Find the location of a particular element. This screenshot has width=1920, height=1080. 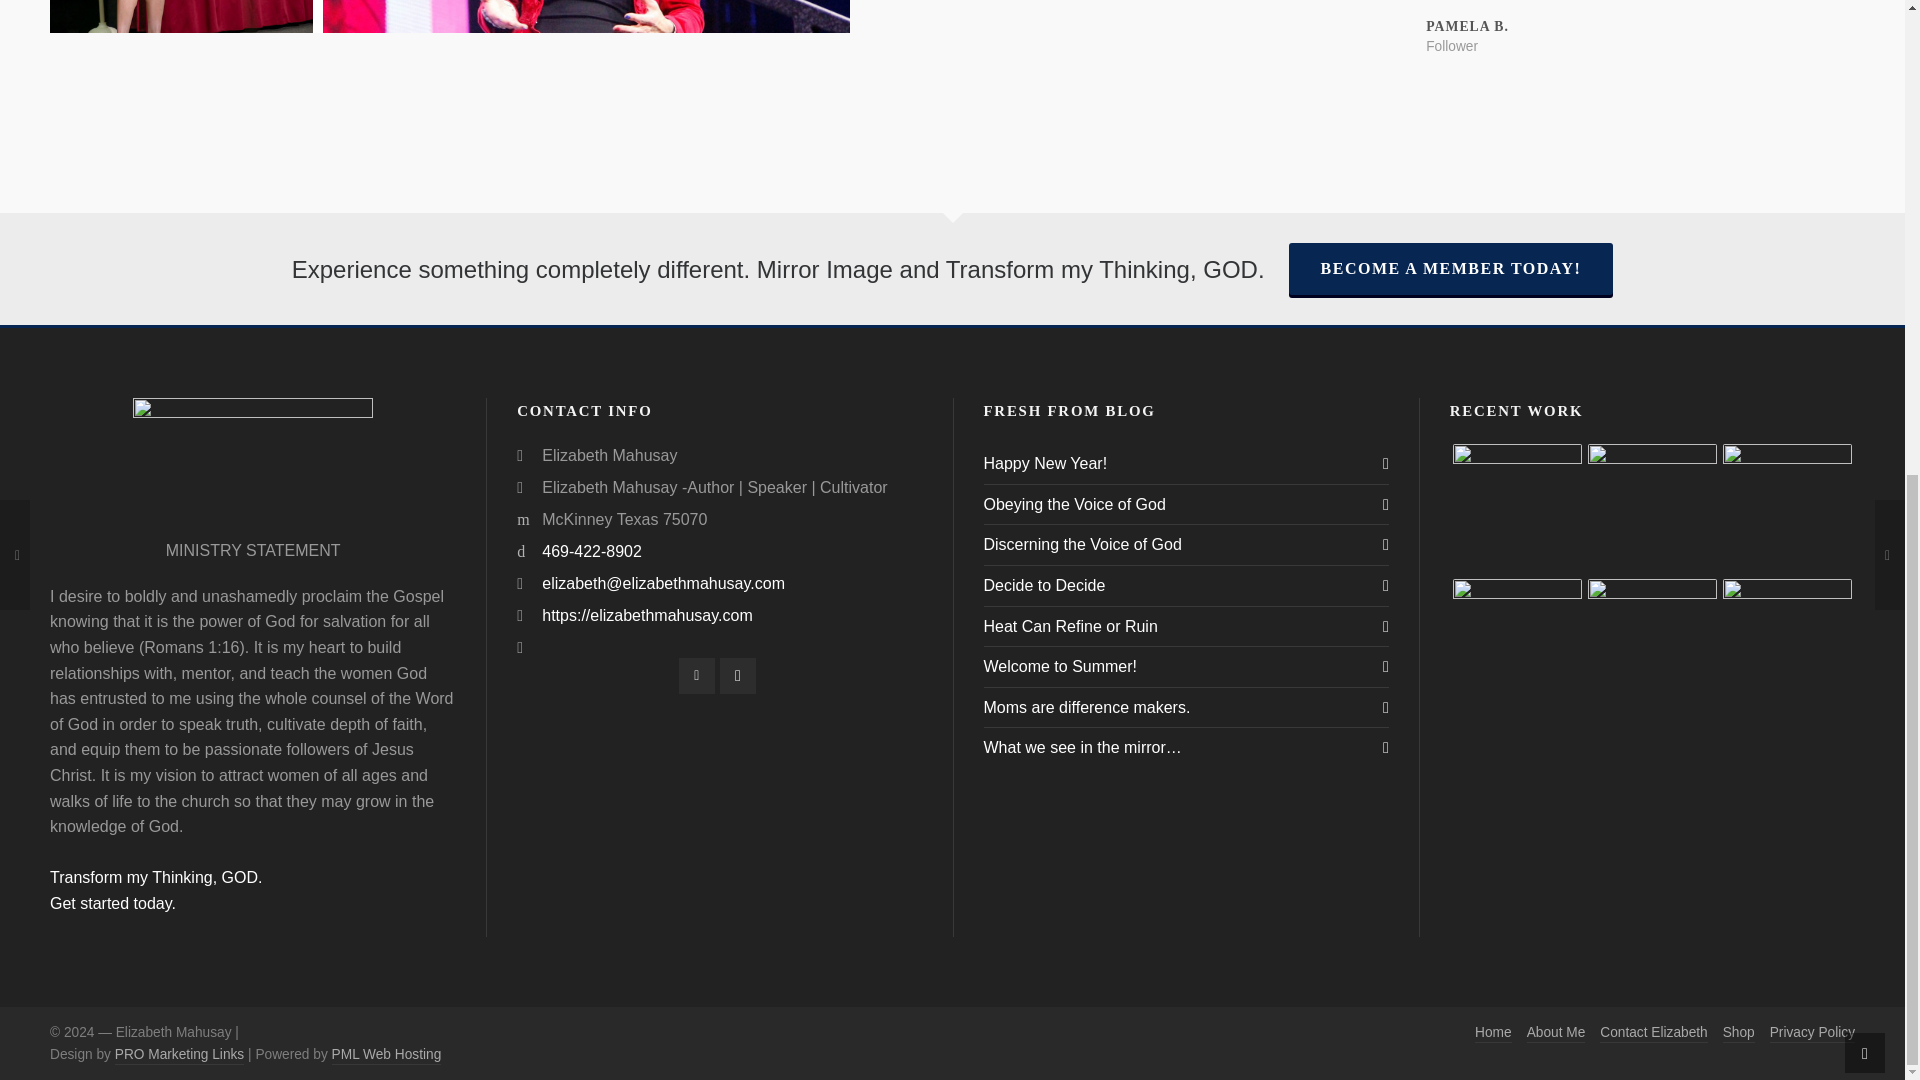

Mops Presentation is located at coordinates (156, 890).